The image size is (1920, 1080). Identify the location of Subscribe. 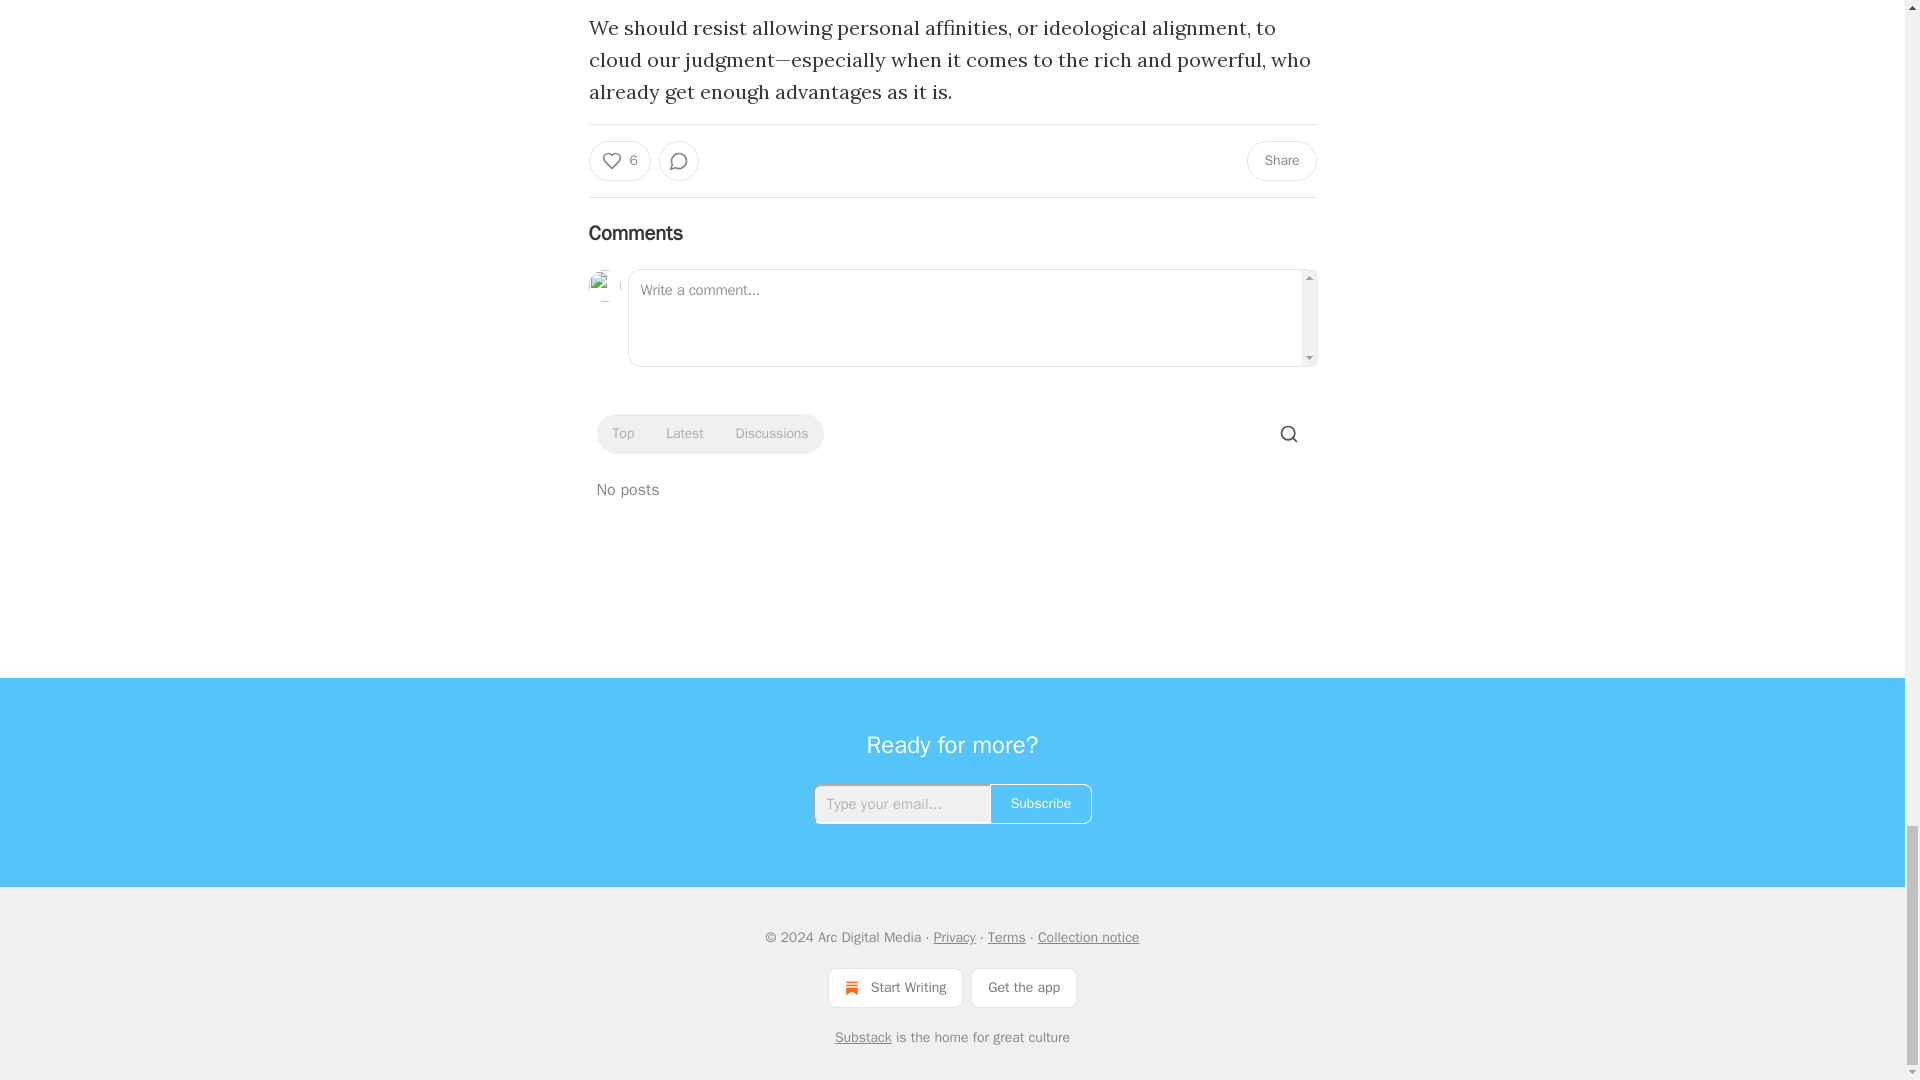
(1041, 804).